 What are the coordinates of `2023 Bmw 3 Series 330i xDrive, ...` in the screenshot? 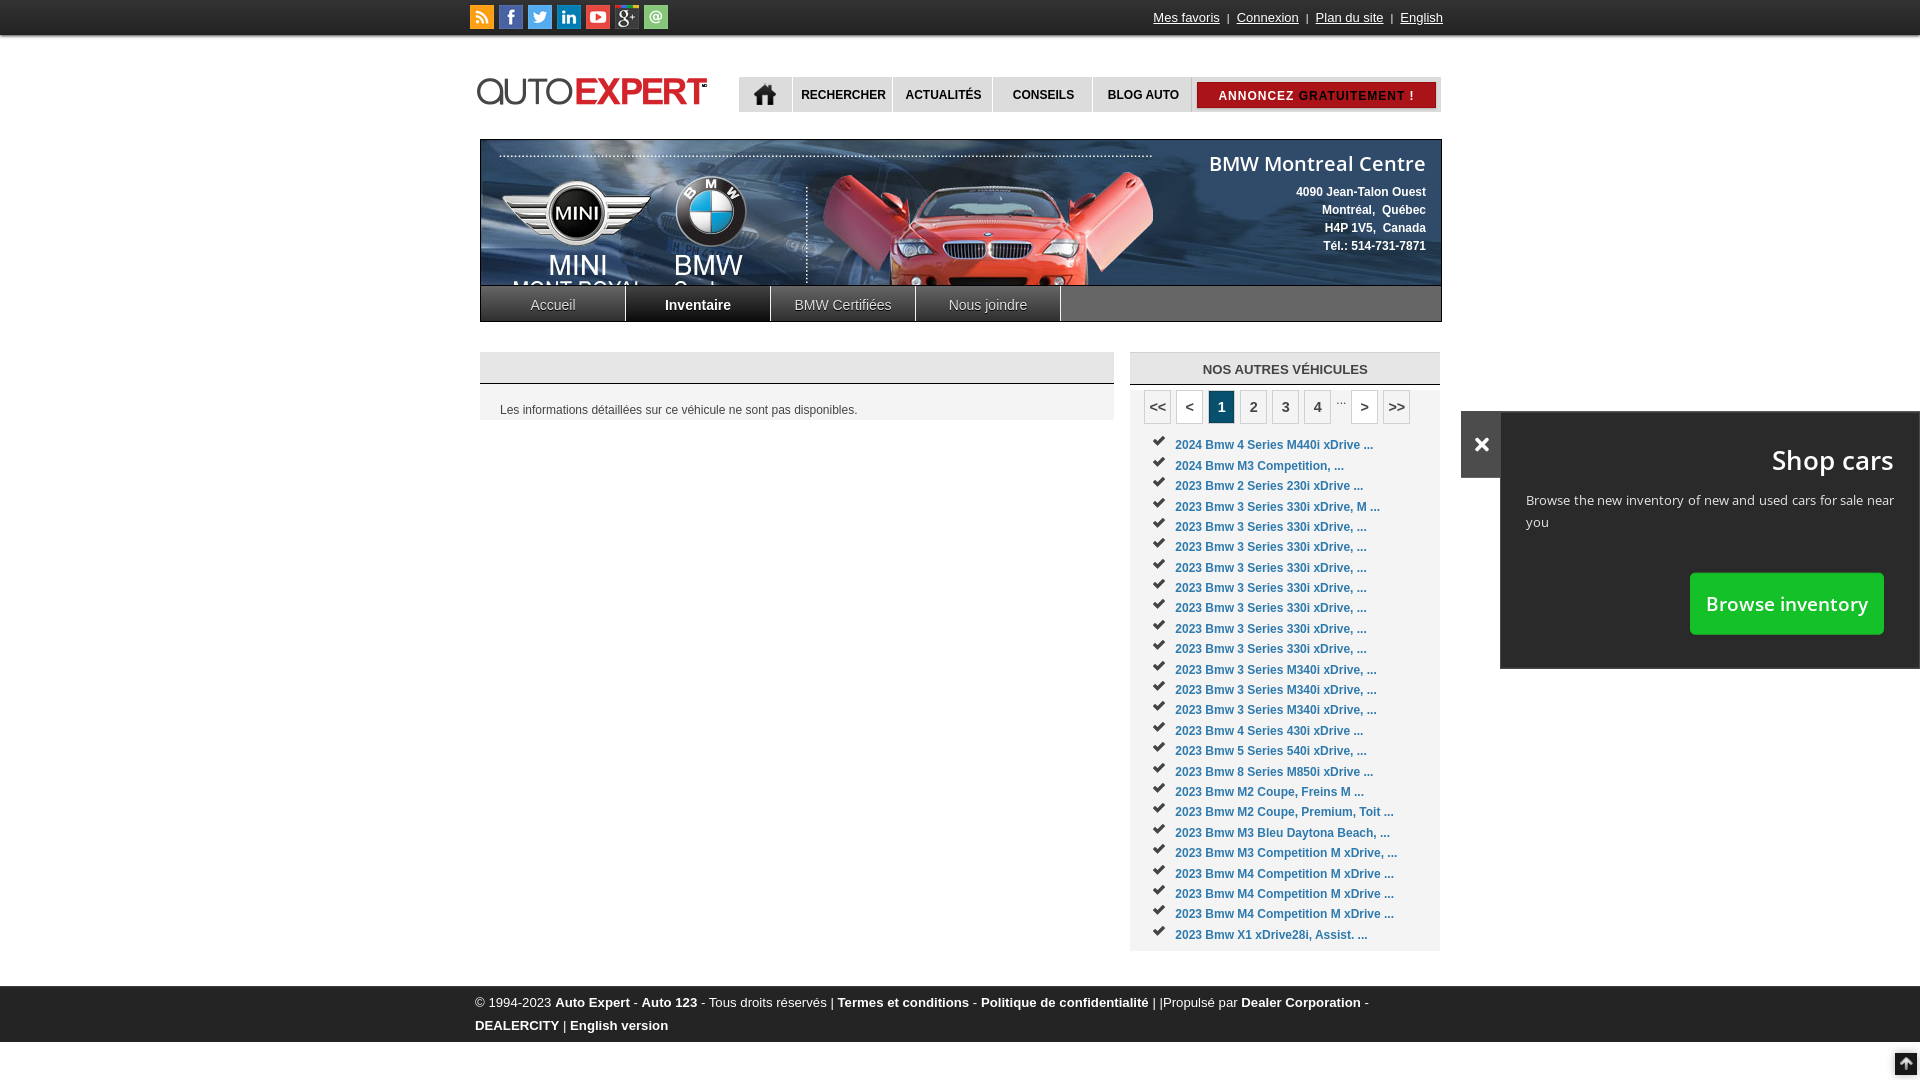 It's located at (1270, 588).